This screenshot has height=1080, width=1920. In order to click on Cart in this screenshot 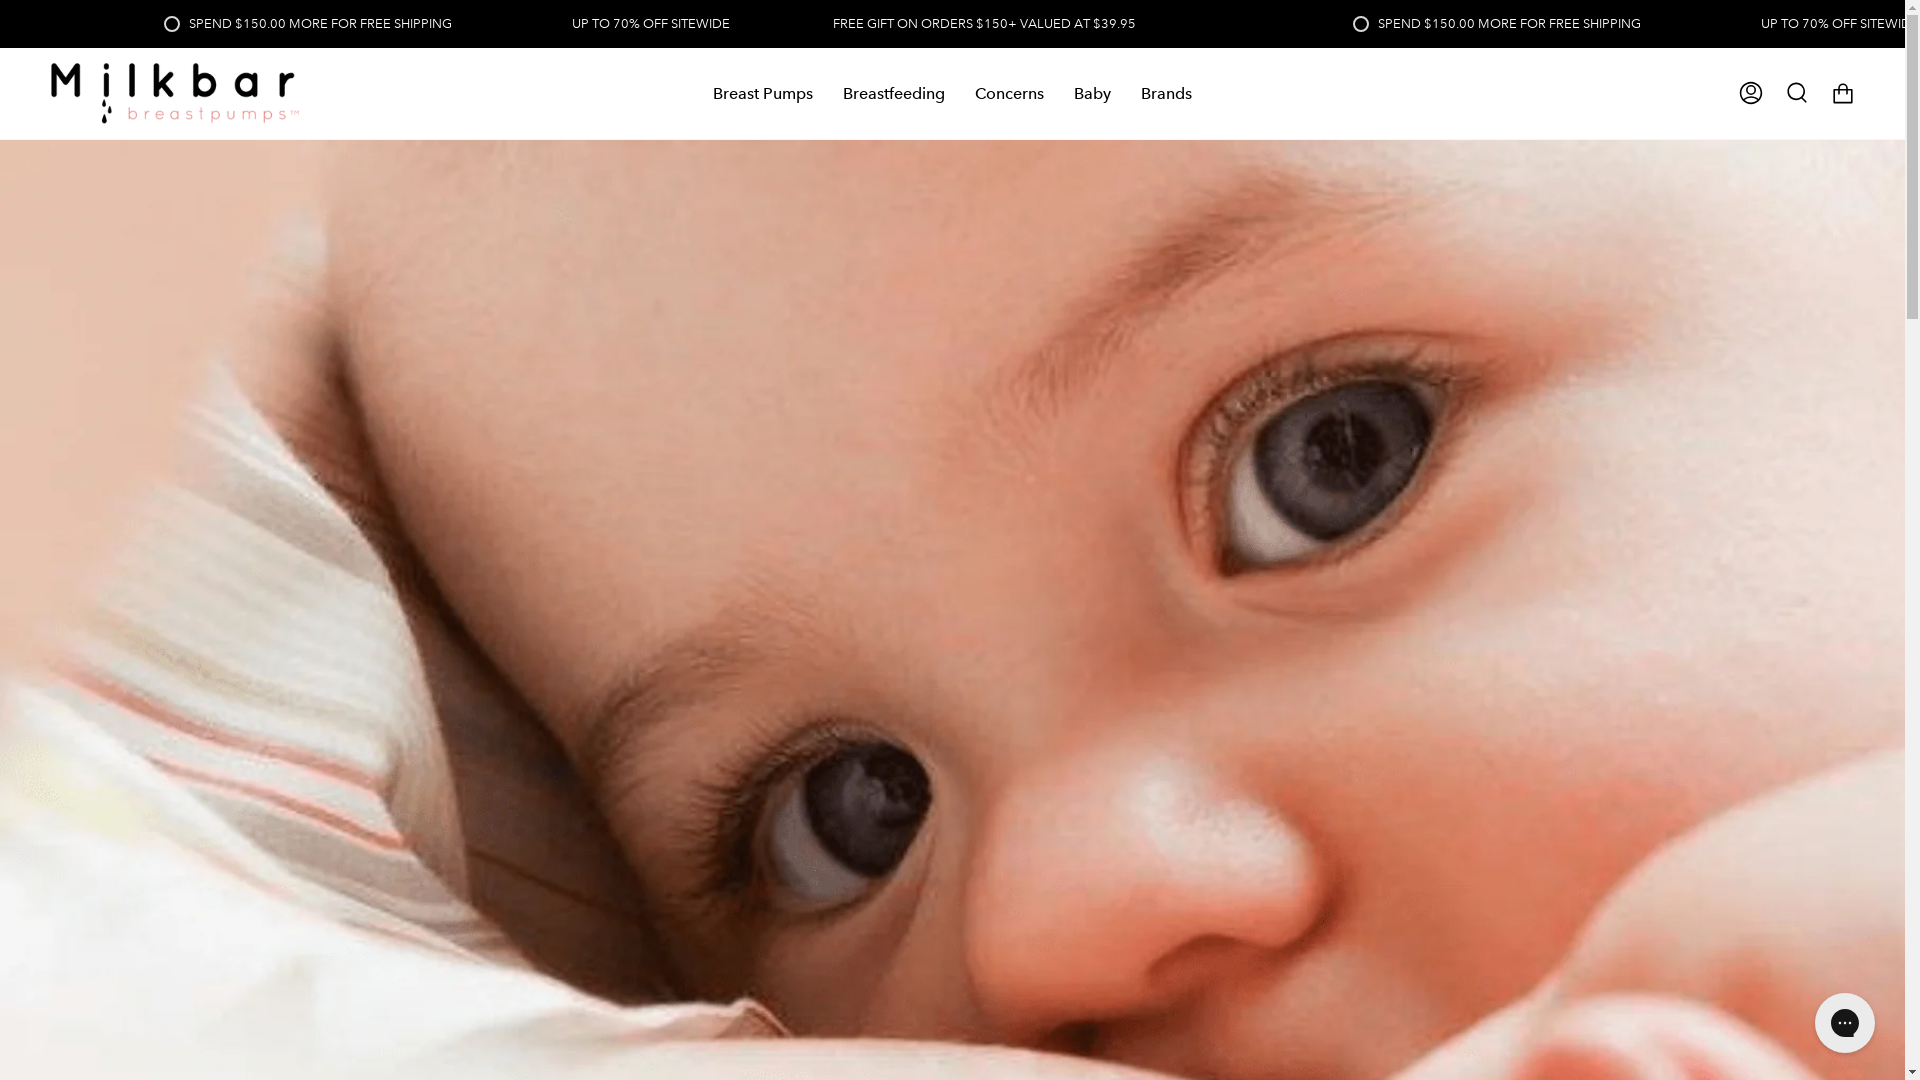, I will do `click(1843, 94)`.